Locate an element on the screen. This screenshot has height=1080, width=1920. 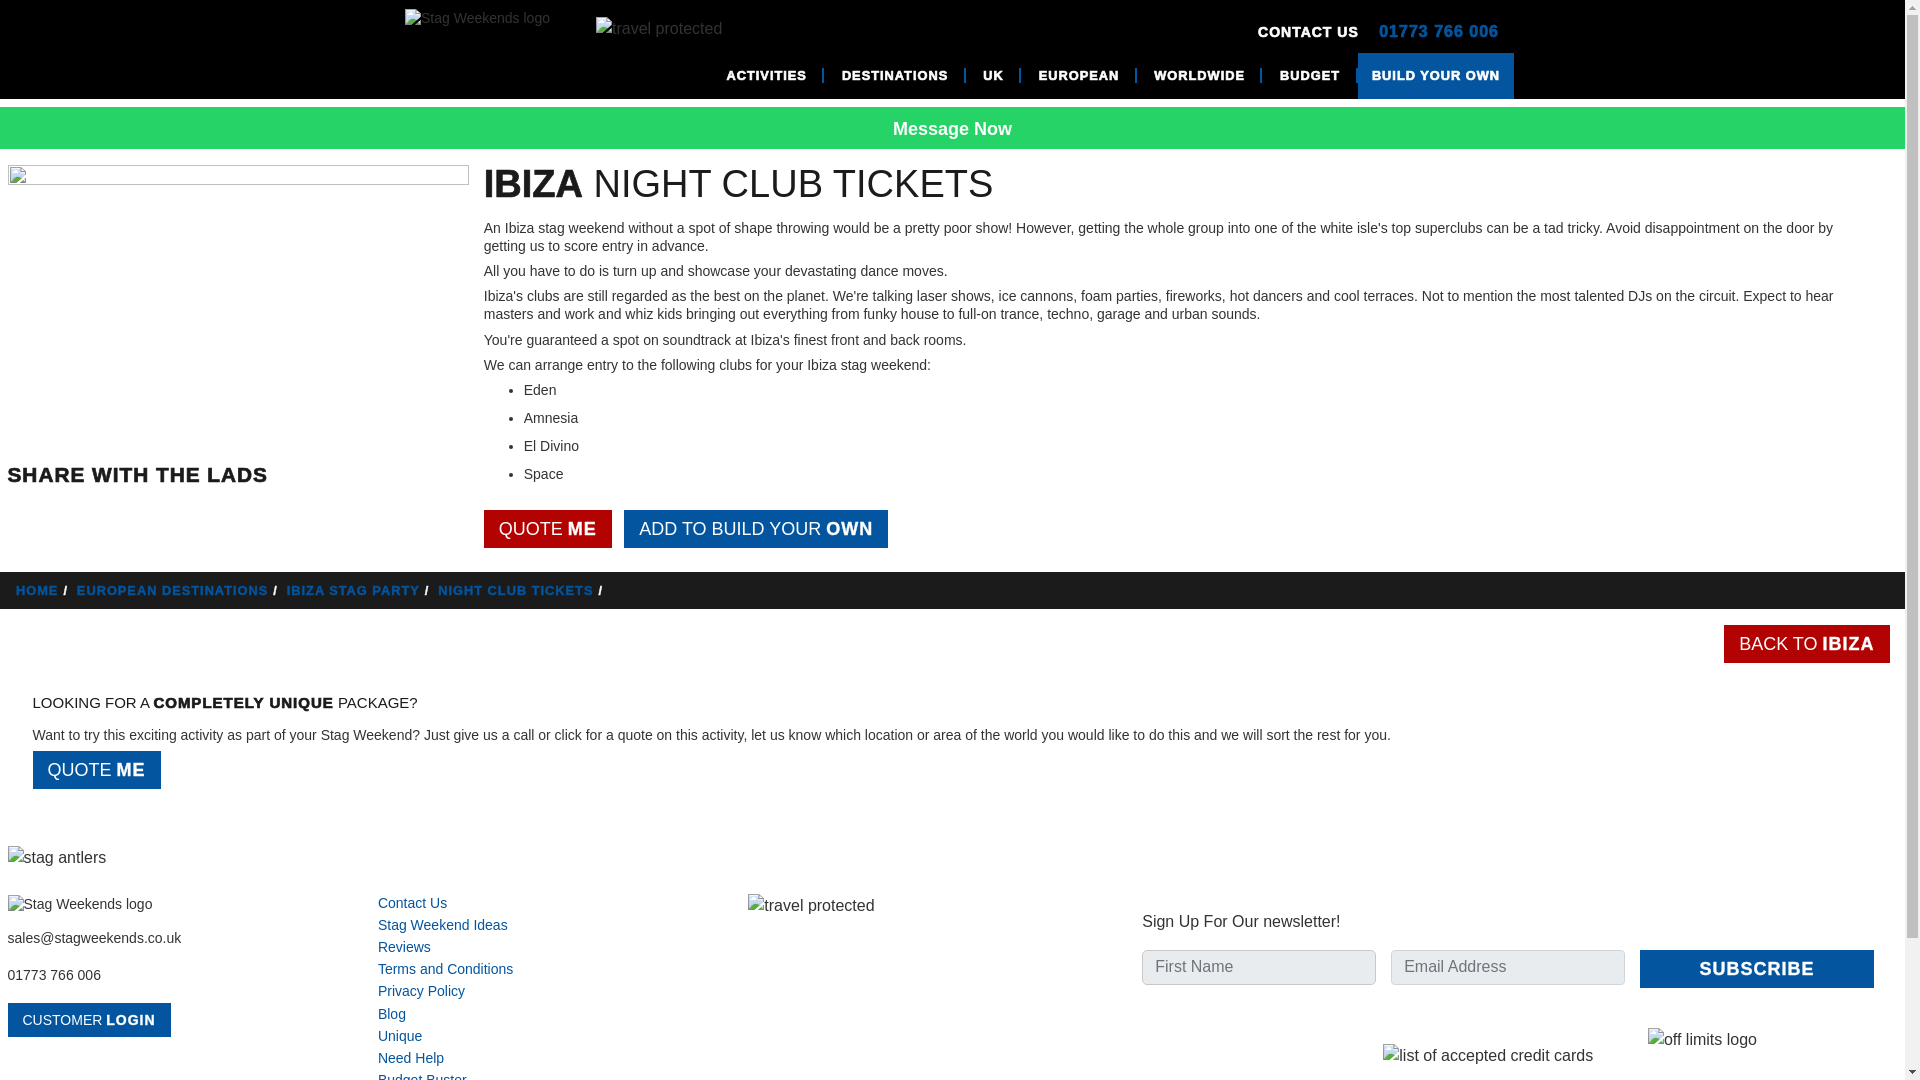
Reviews is located at coordinates (404, 946).